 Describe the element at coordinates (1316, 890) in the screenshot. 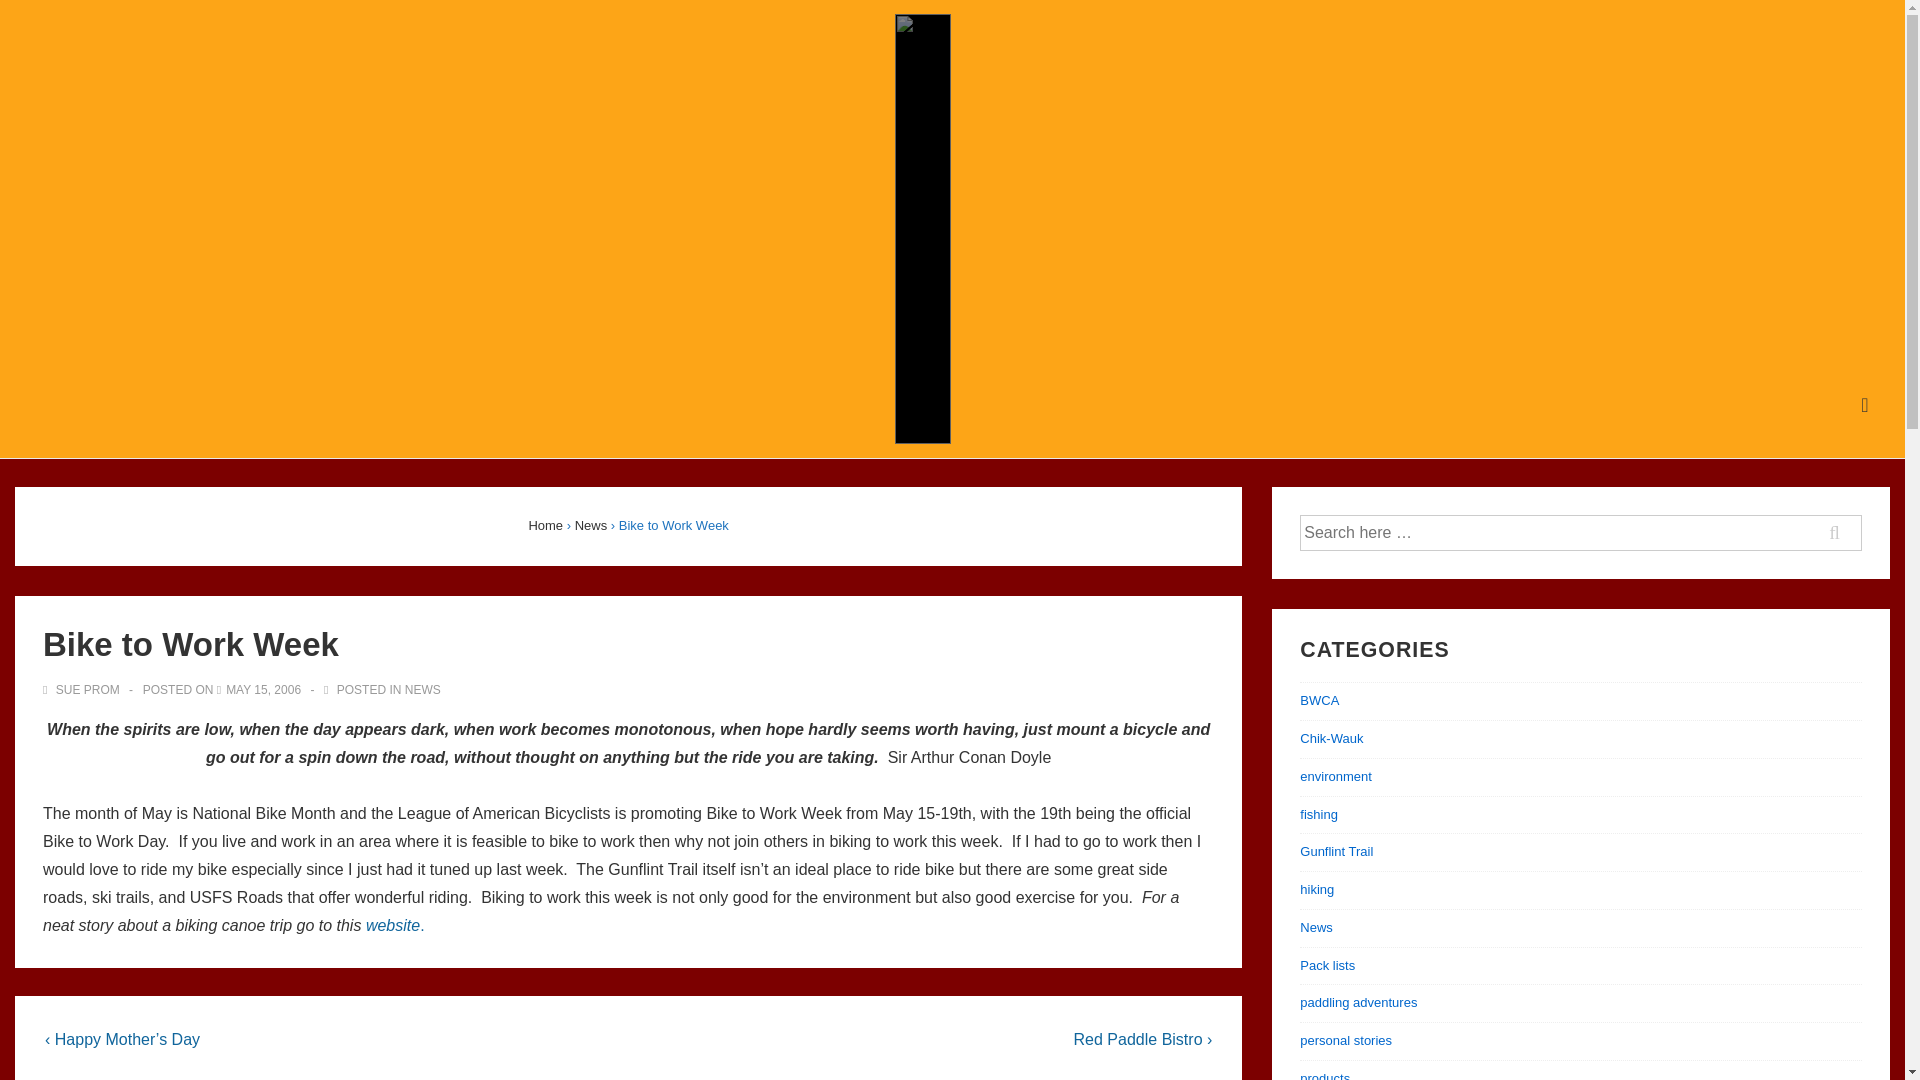

I see `hiking` at that location.